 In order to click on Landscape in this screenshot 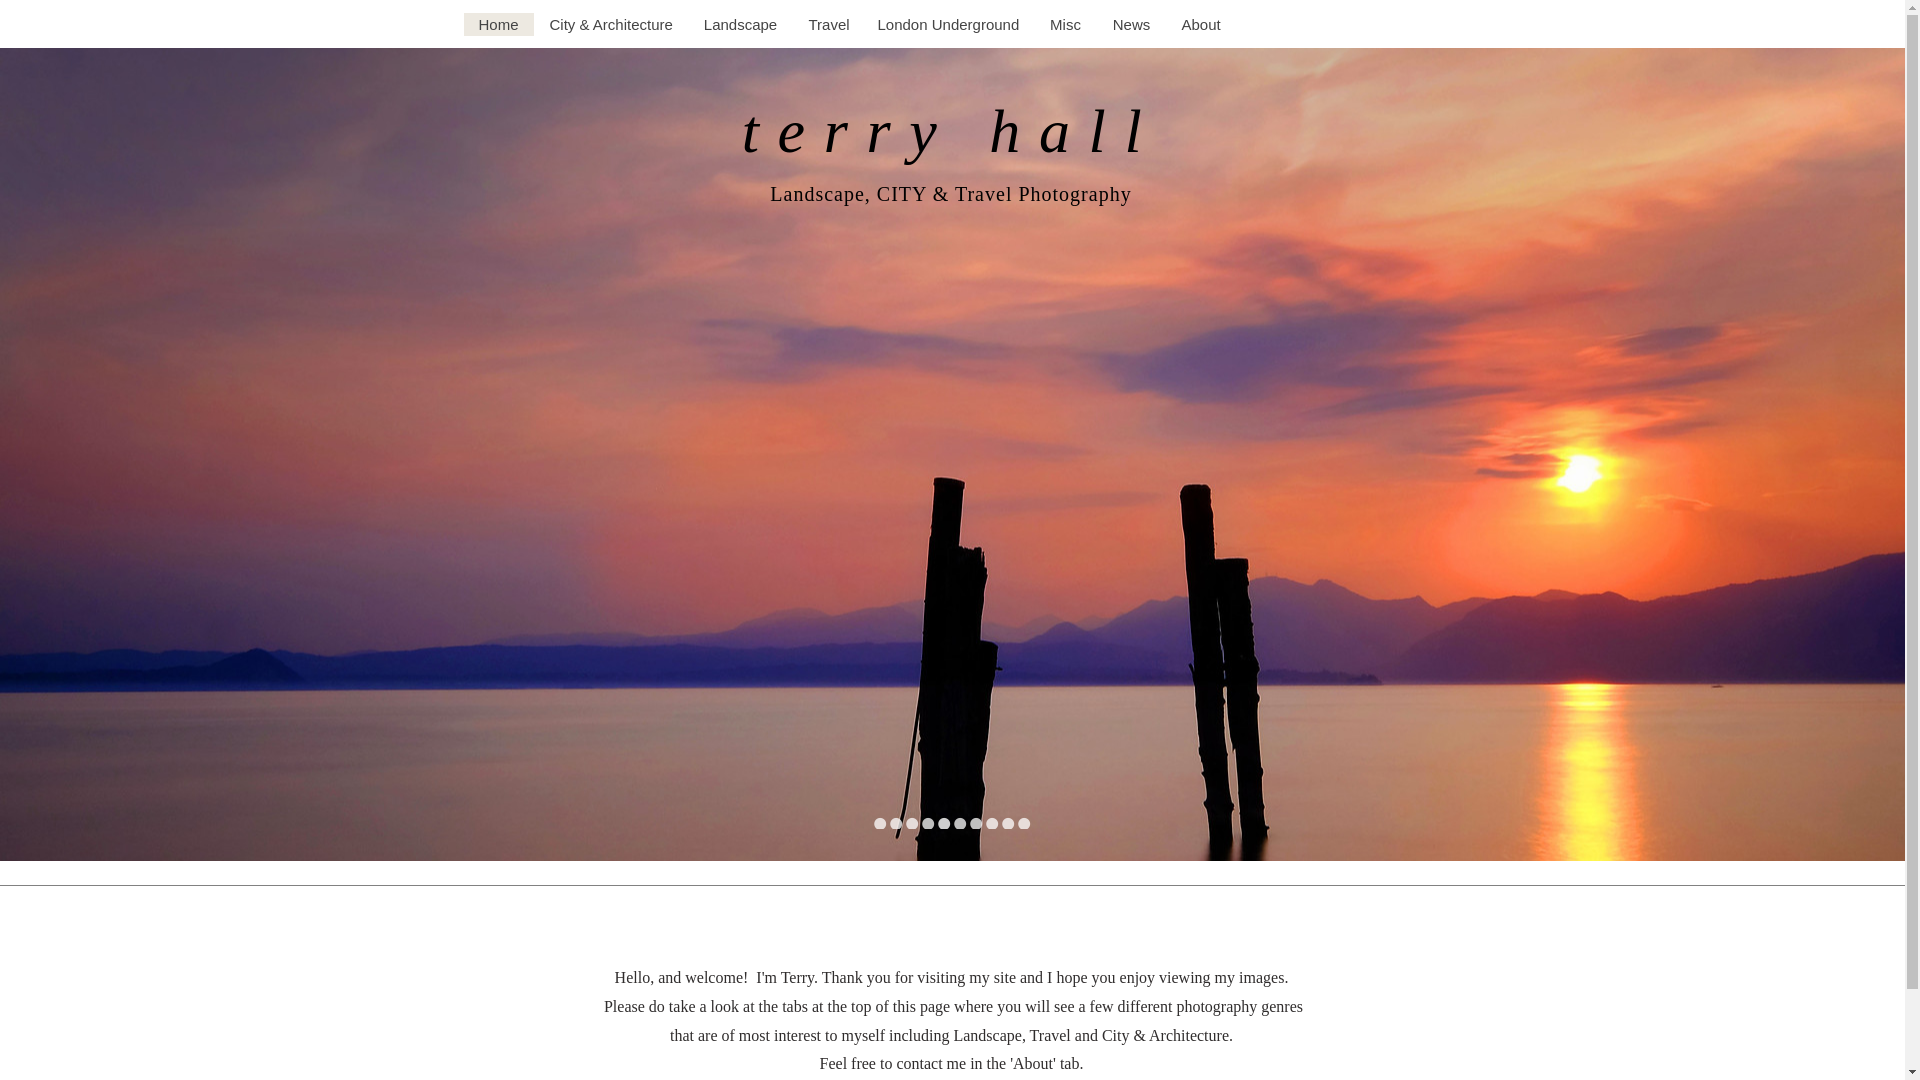, I will do `click(740, 24)`.